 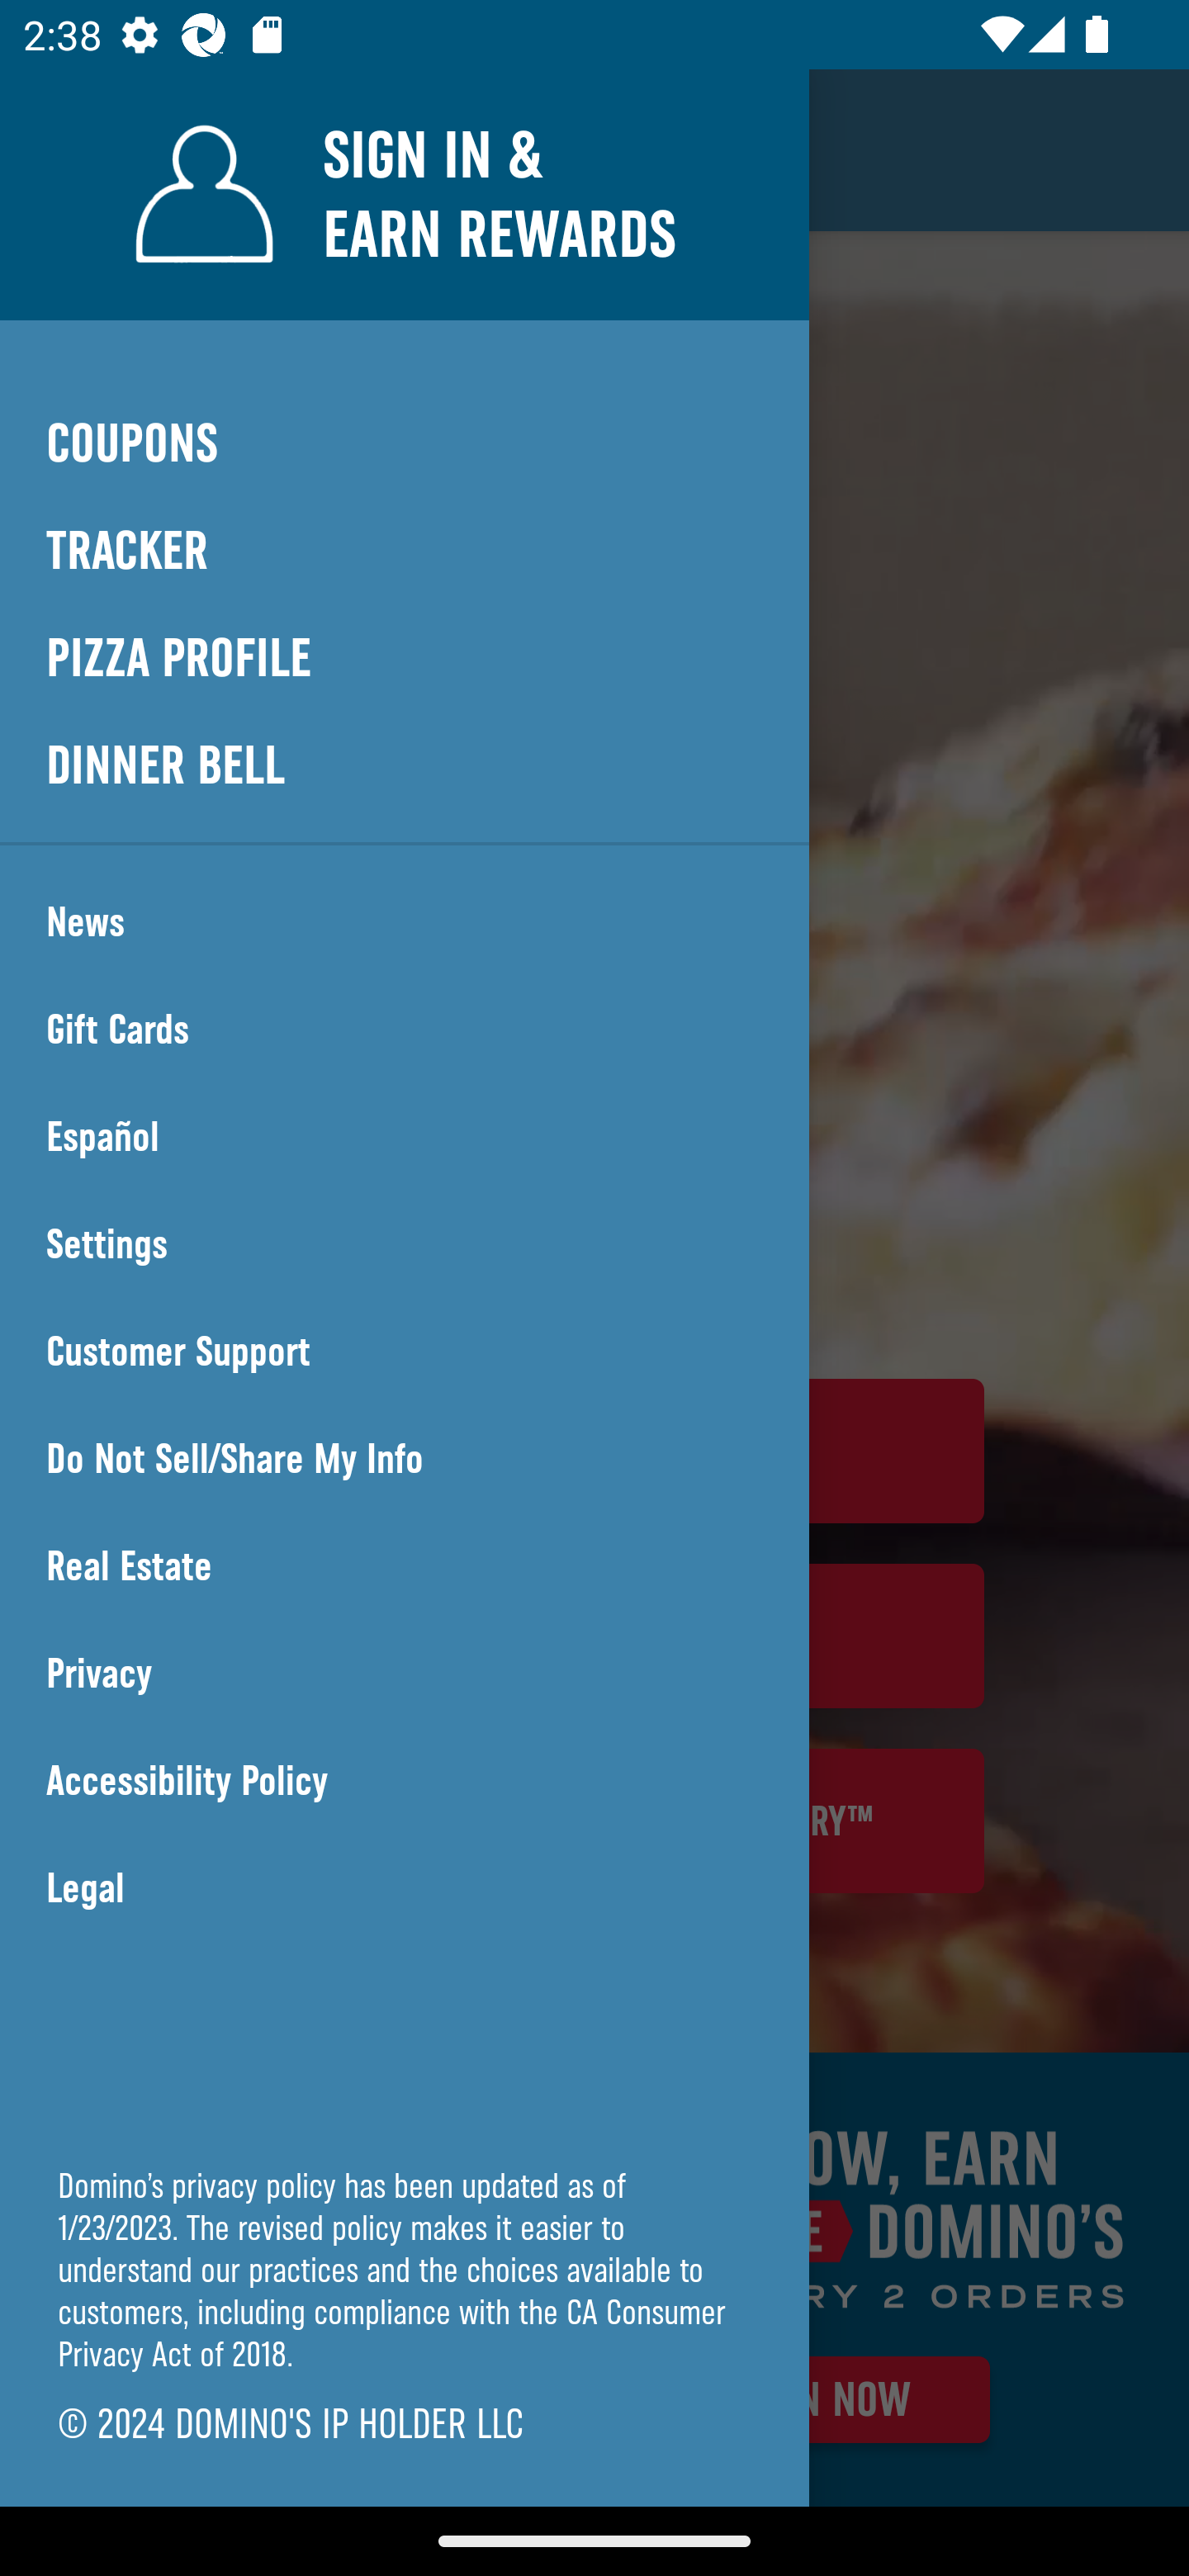 I want to click on News, so click(x=405, y=921).